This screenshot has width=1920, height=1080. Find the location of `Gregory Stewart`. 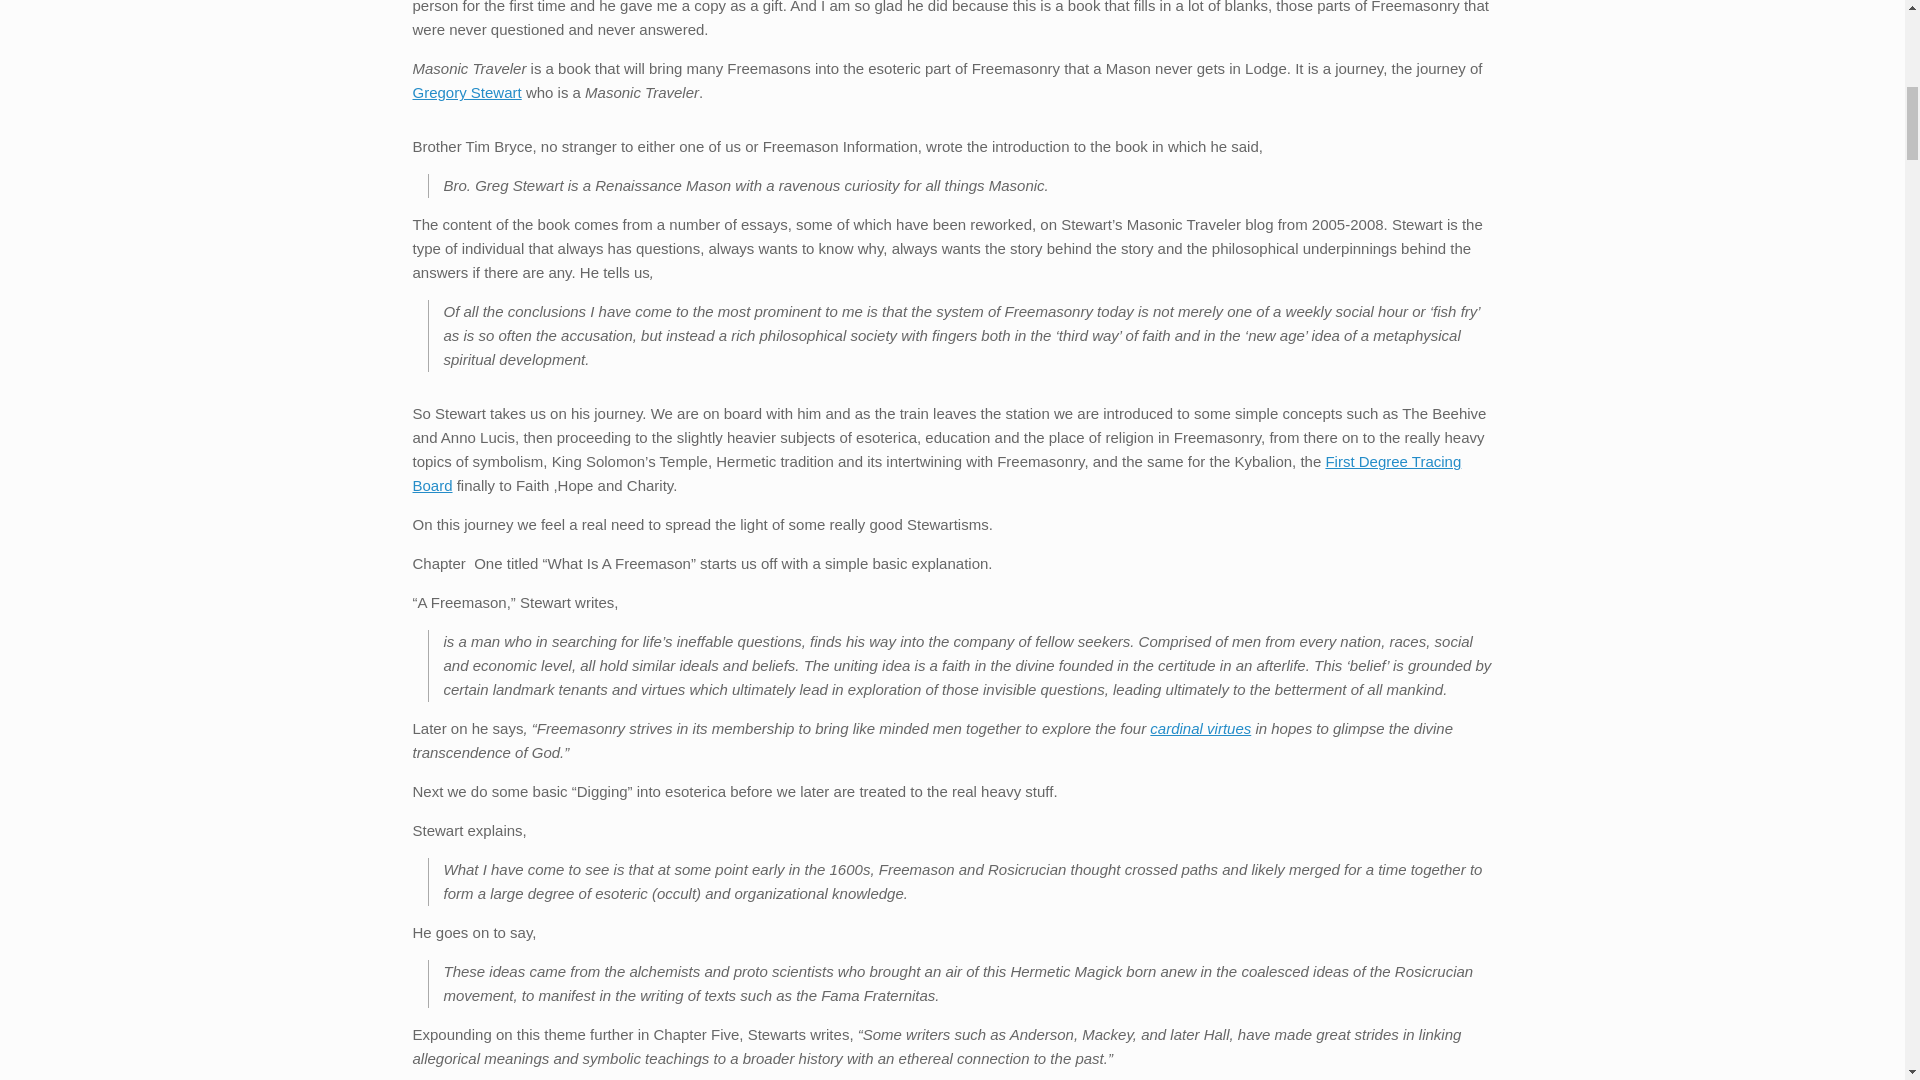

Gregory Stewart is located at coordinates (466, 92).